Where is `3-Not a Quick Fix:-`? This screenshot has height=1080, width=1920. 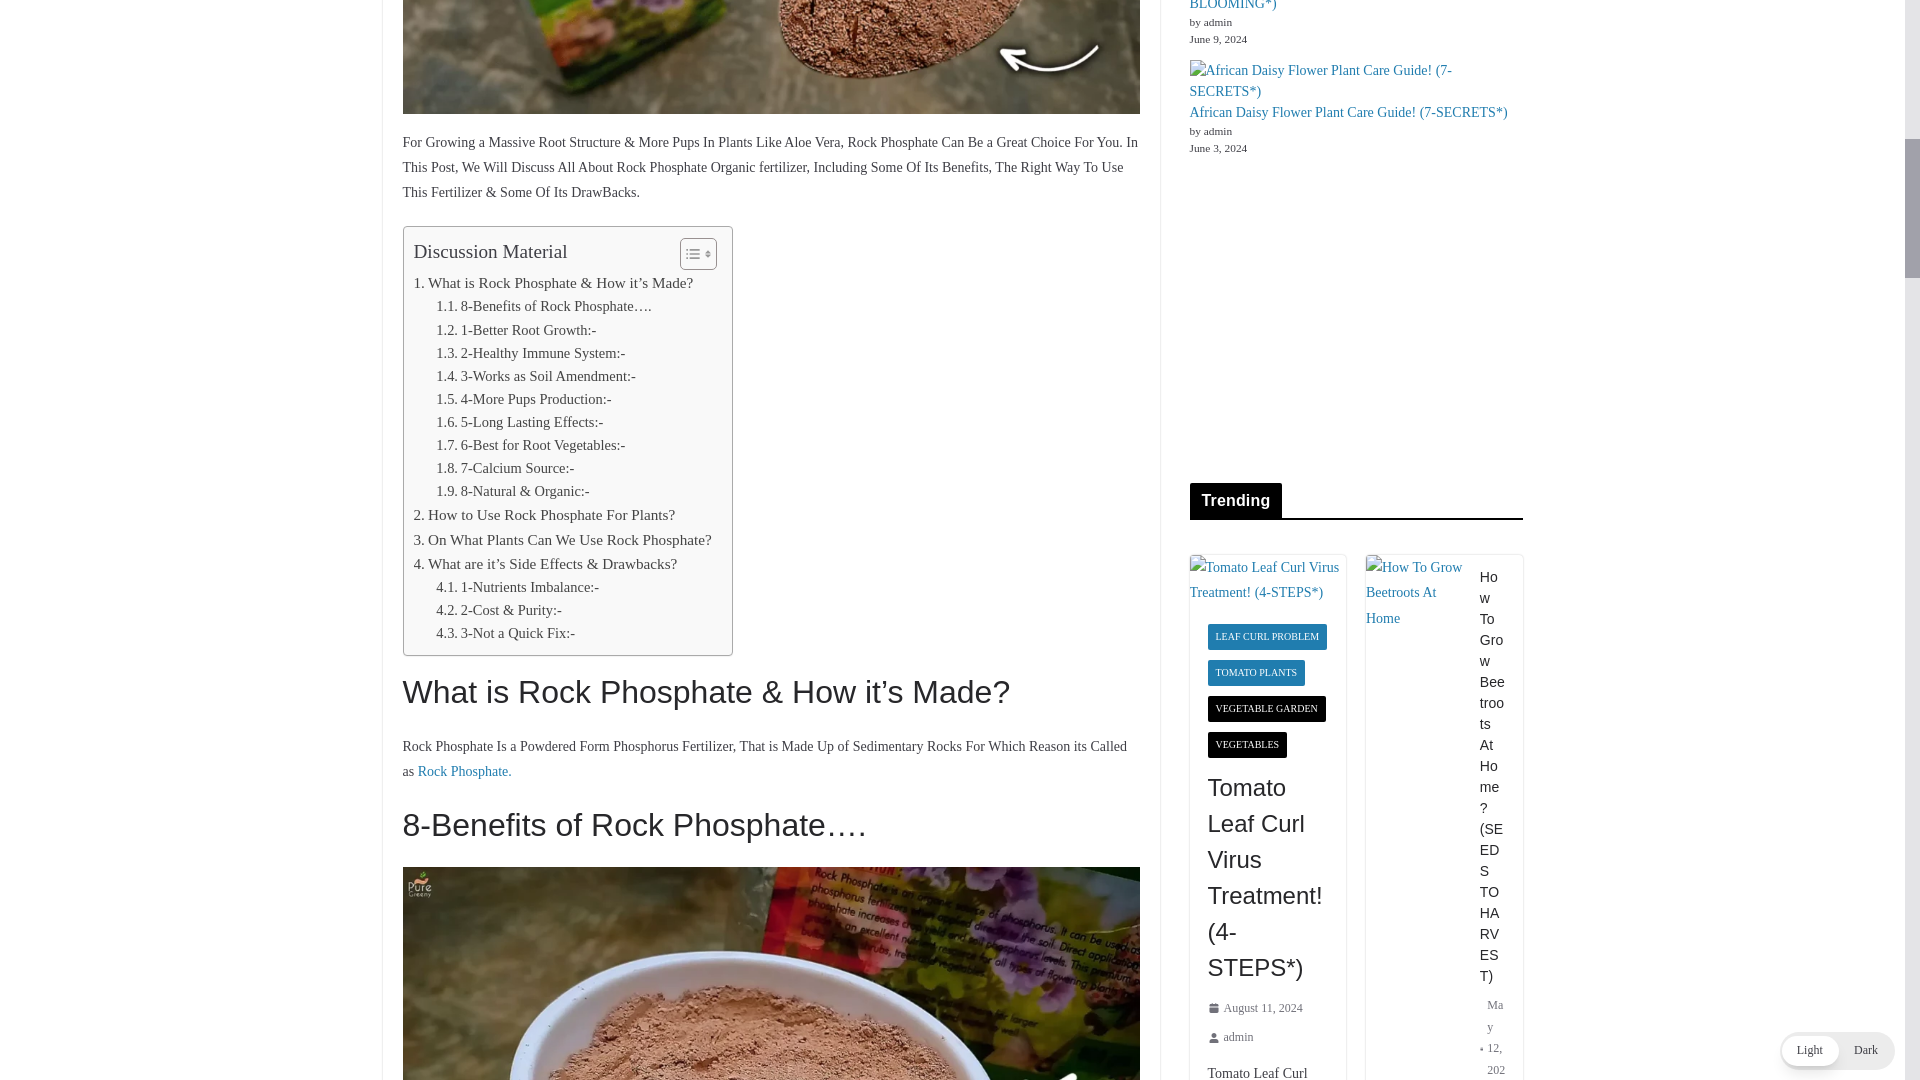
3-Not a Quick Fix:- is located at coordinates (504, 633).